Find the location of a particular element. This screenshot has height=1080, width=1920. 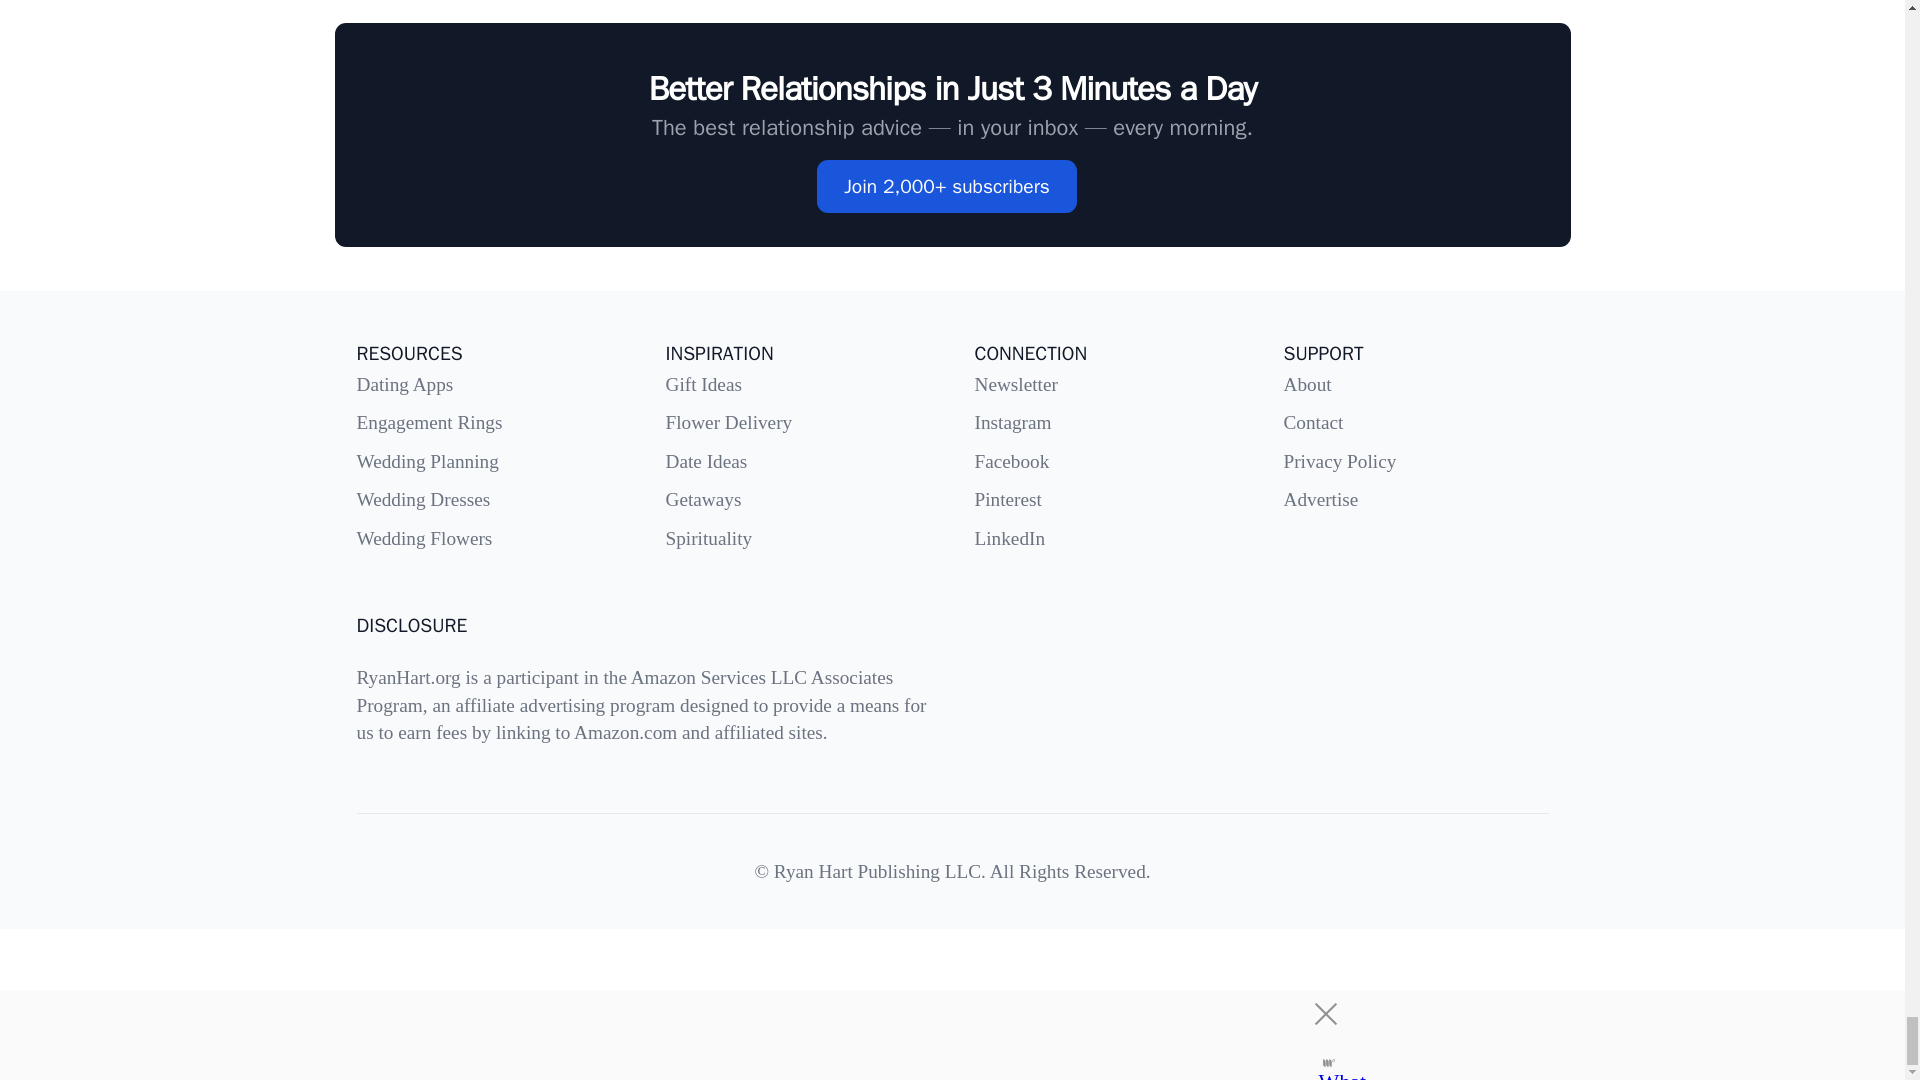

Gift Ideas is located at coordinates (704, 383).